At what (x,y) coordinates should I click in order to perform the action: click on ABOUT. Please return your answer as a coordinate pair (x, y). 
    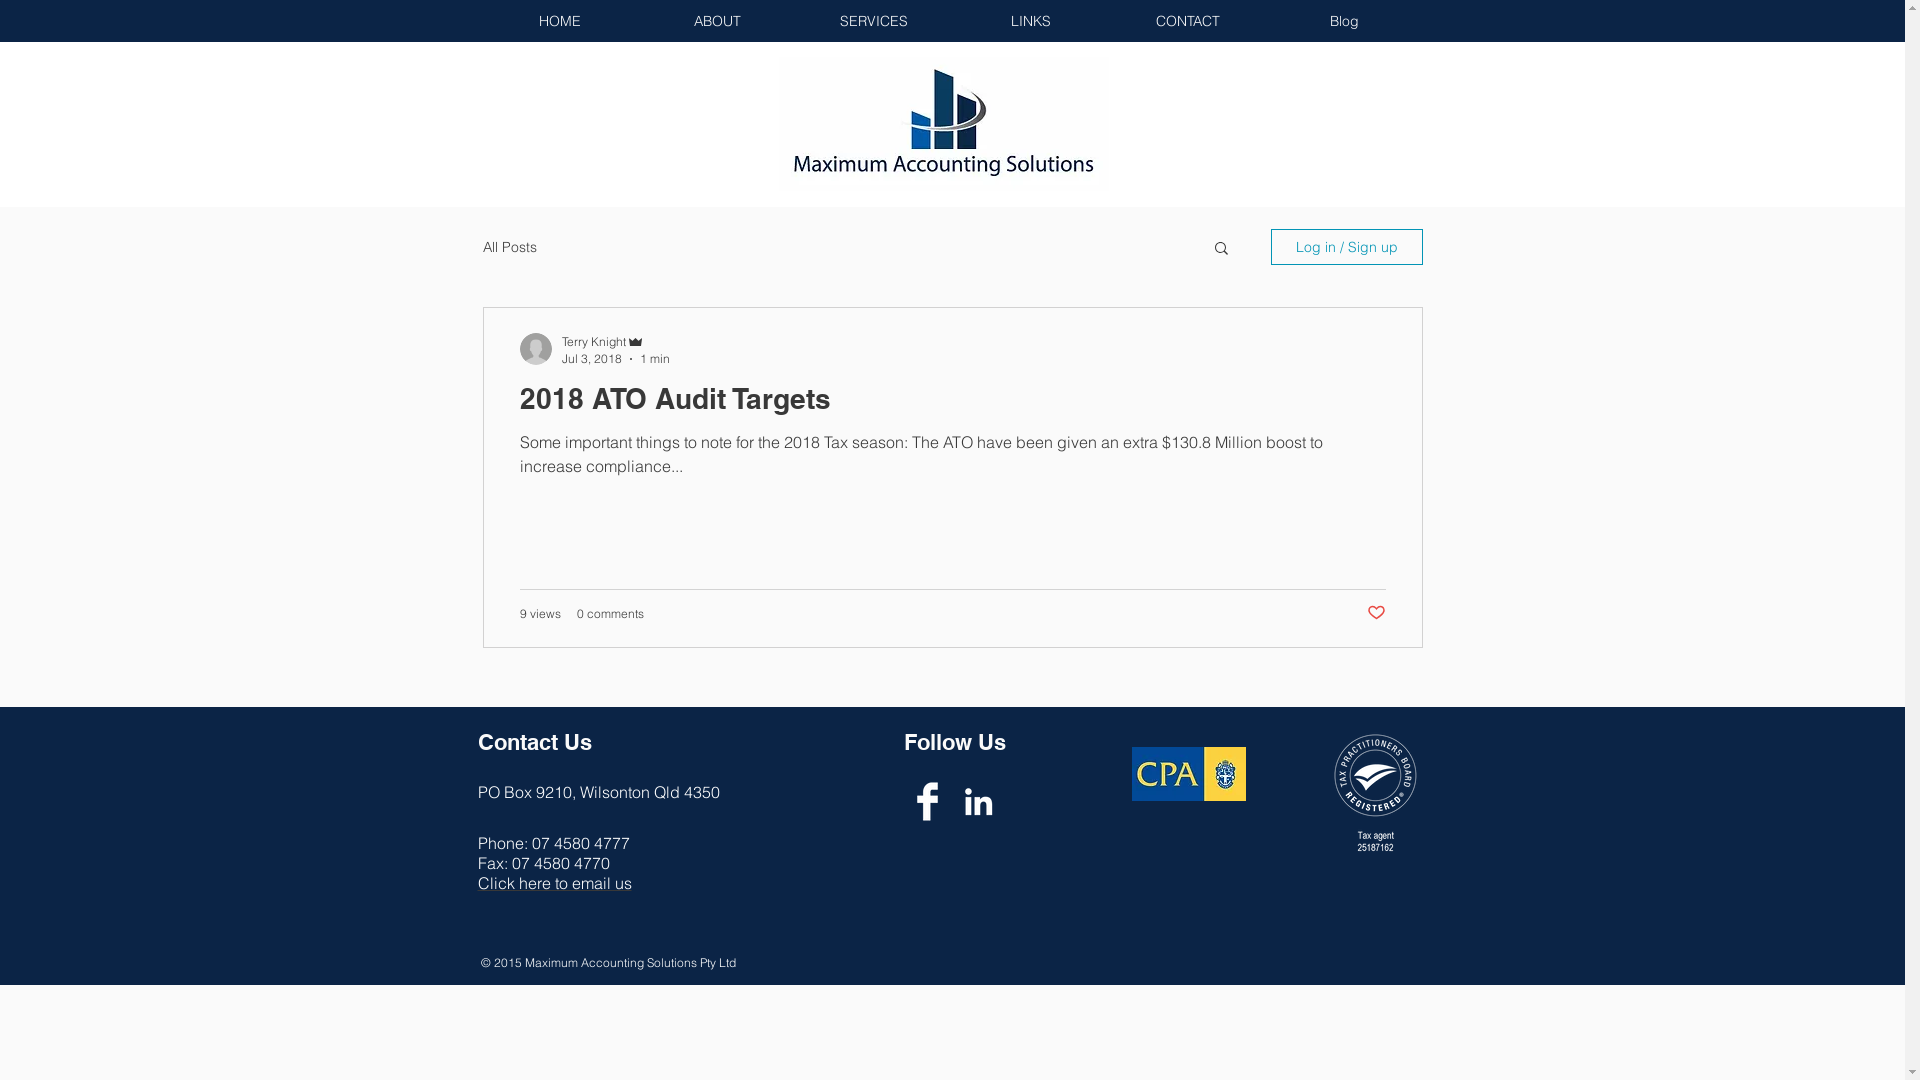
    Looking at the image, I should click on (716, 22).